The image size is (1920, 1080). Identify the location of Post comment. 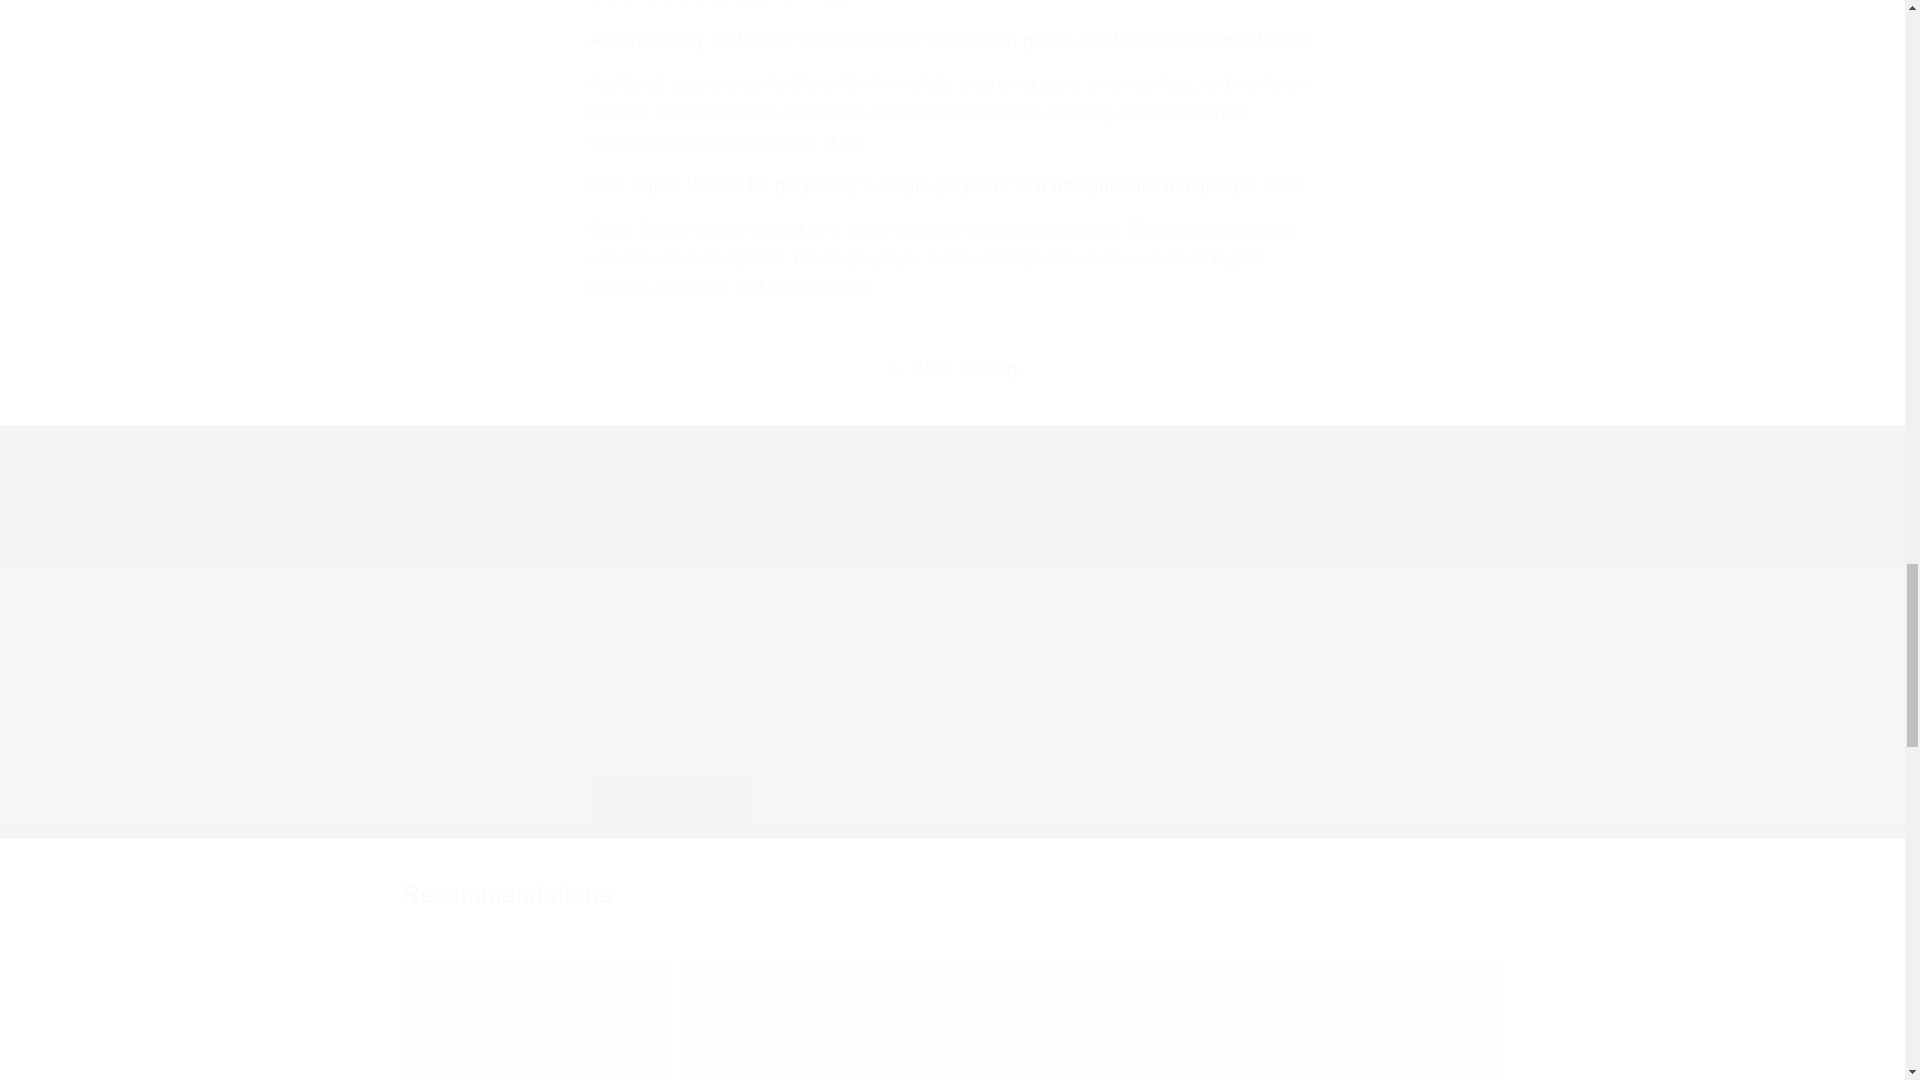
(674, 799).